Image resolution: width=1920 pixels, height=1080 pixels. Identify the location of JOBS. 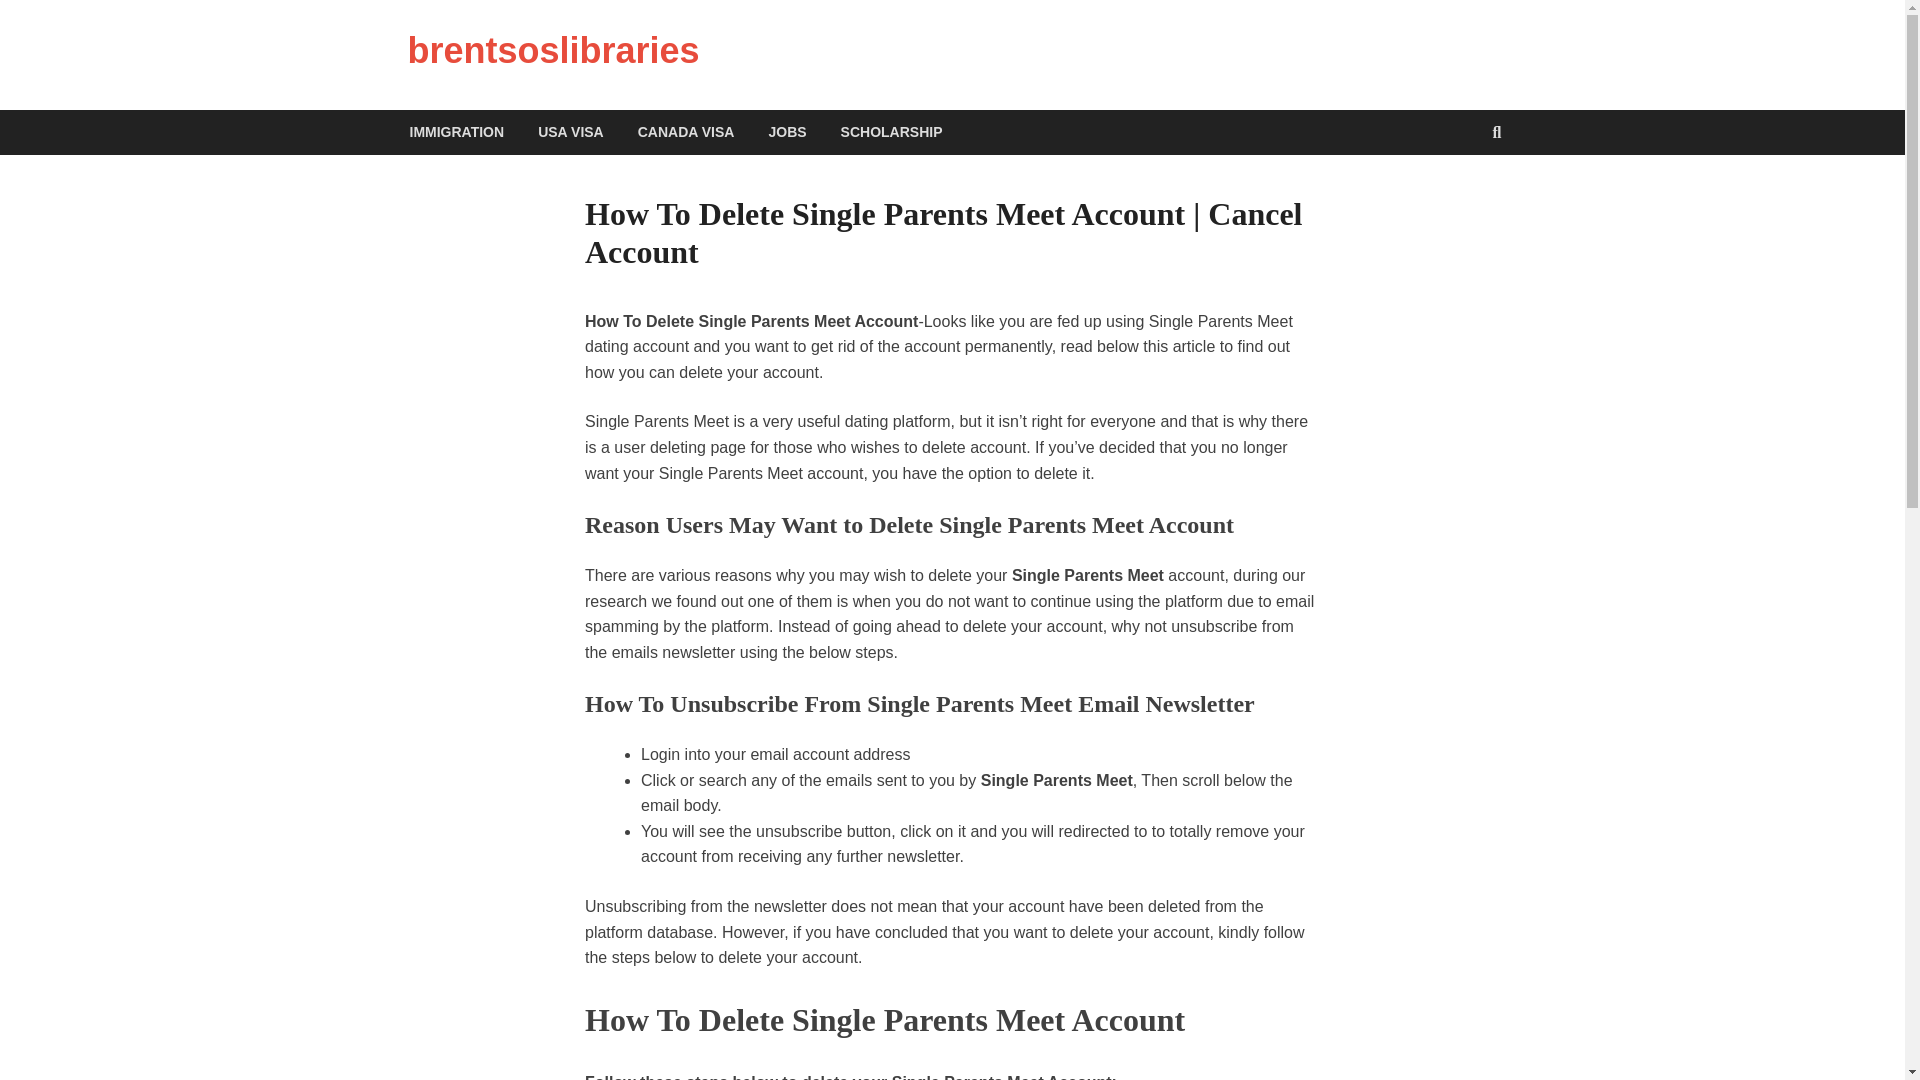
(786, 132).